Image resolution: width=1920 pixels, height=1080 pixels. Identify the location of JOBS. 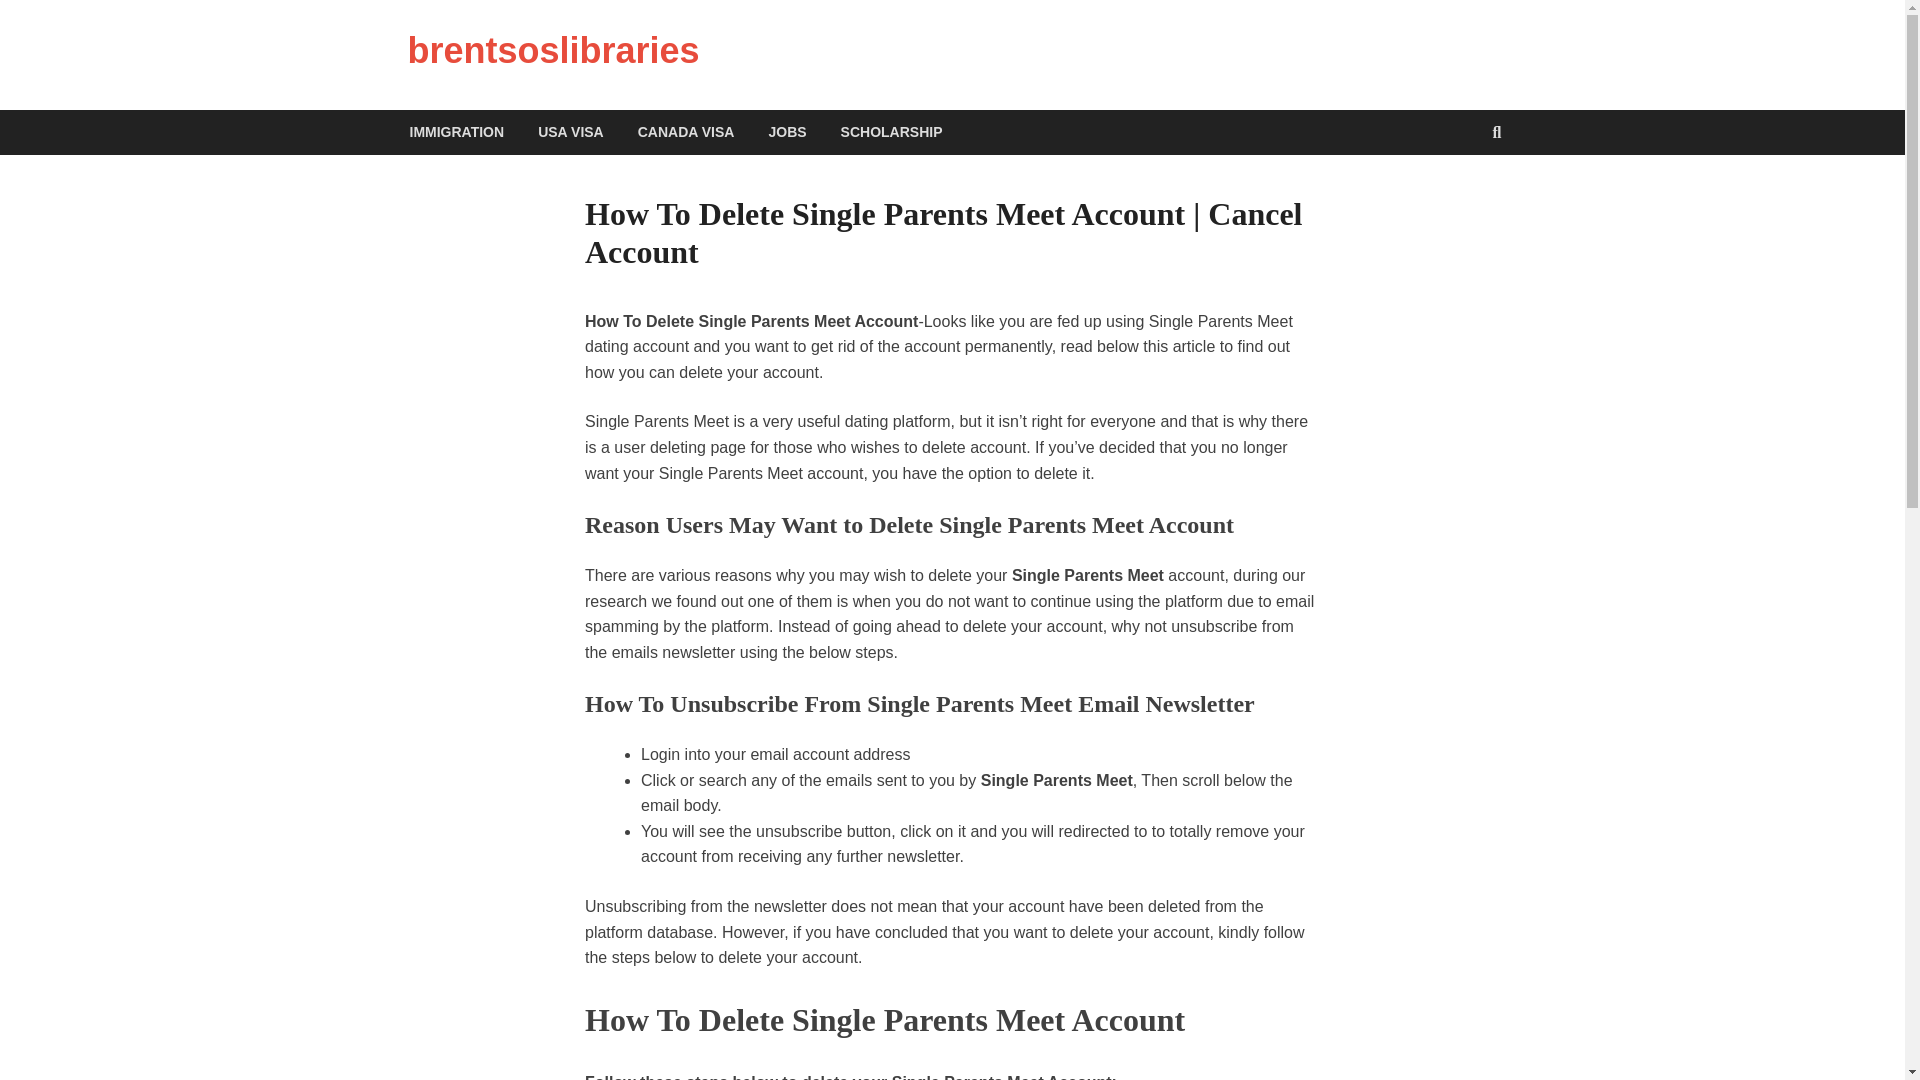
(786, 132).